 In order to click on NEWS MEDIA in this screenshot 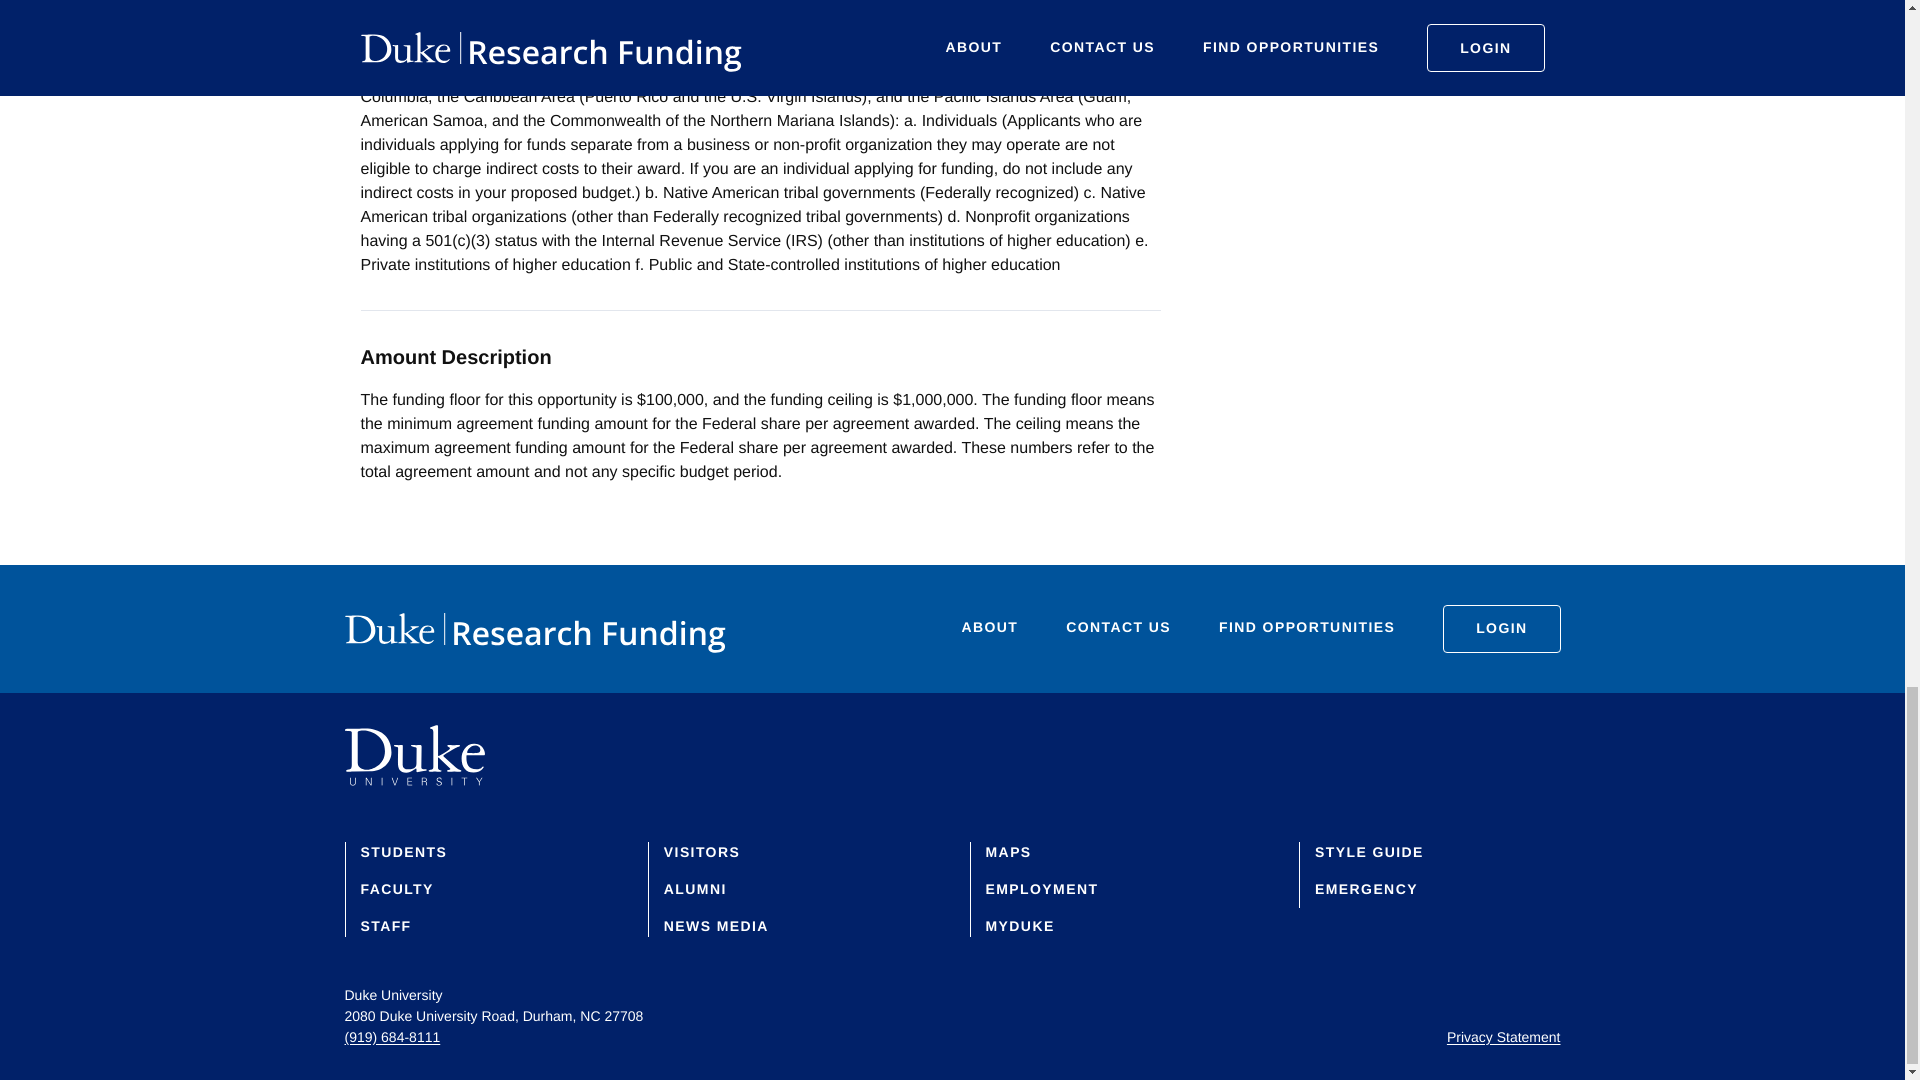, I will do `click(716, 926)`.